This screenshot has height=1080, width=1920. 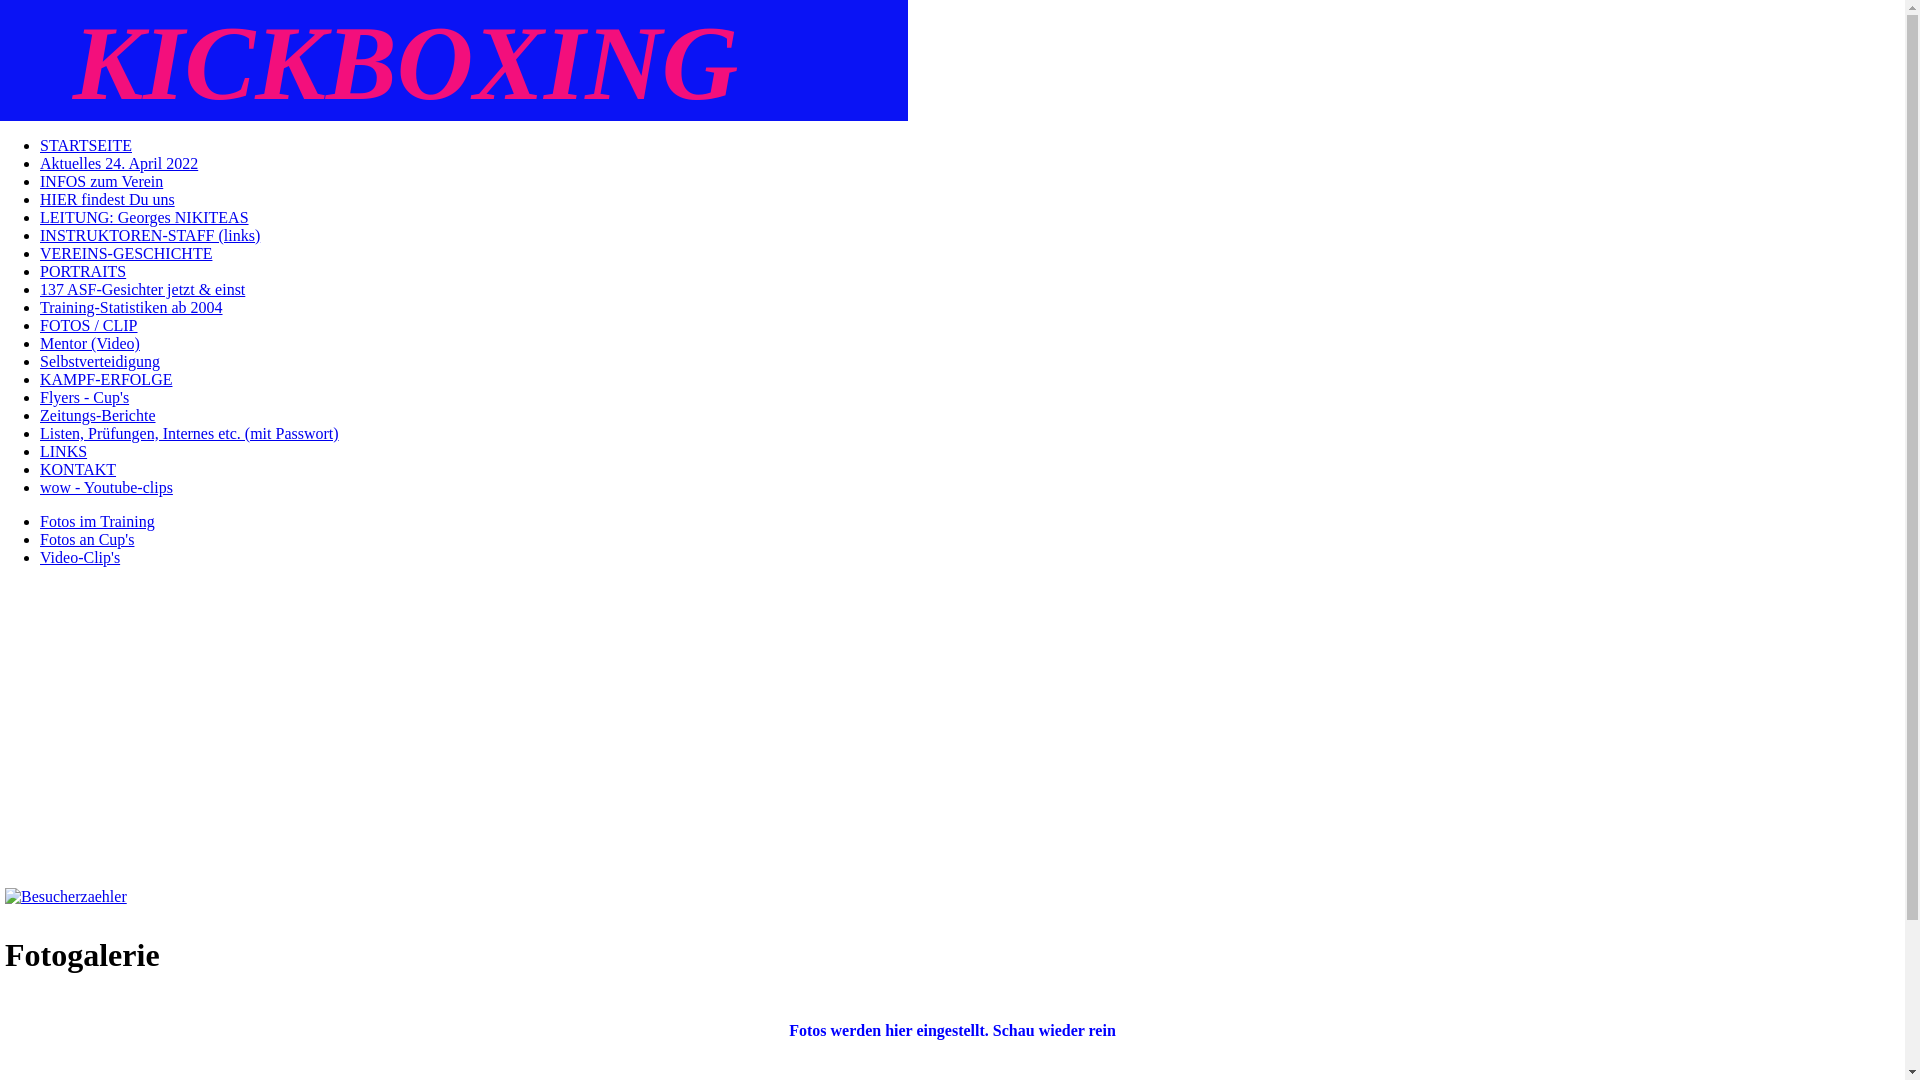 What do you see at coordinates (106, 380) in the screenshot?
I see `KAMPF-ERFOLGE` at bounding box center [106, 380].